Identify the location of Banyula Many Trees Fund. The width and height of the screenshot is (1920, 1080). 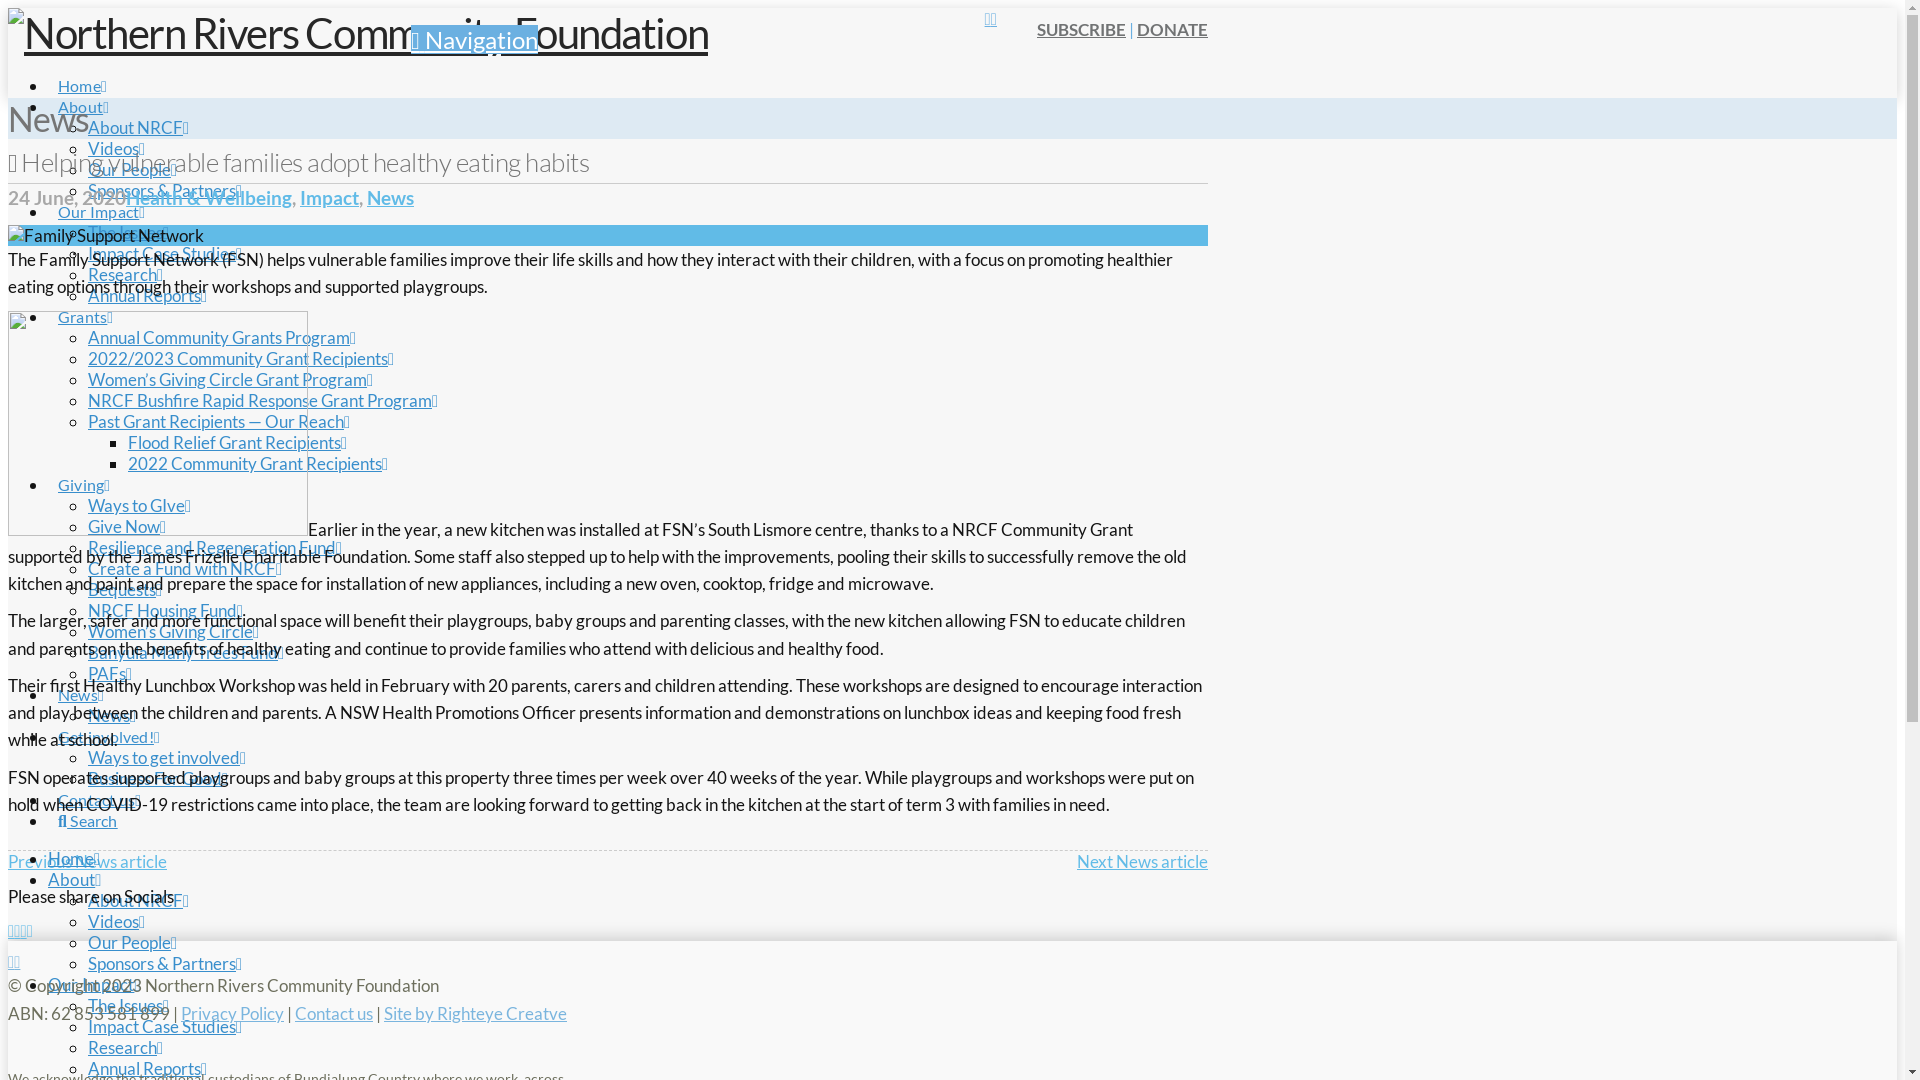
(186, 652).